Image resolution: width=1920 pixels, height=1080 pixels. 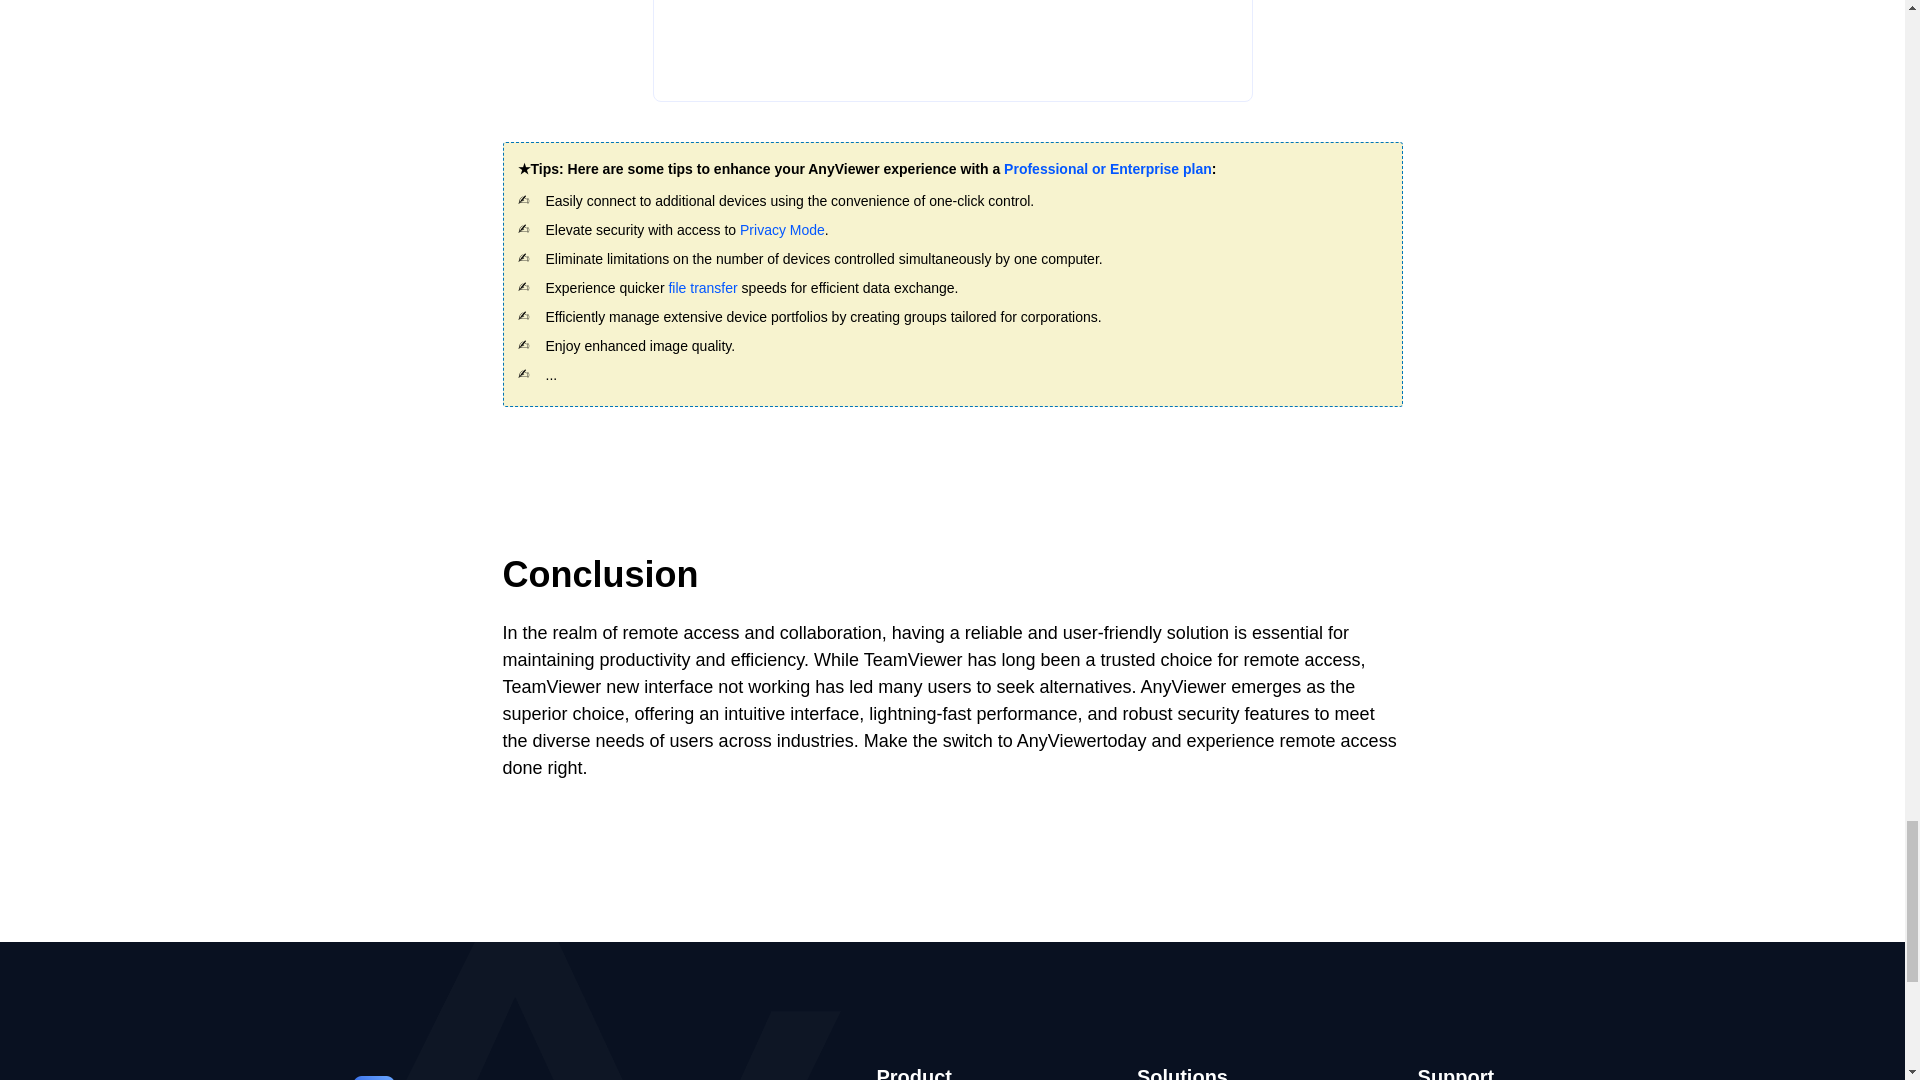 What do you see at coordinates (782, 230) in the screenshot?
I see `Privacy Mode` at bounding box center [782, 230].